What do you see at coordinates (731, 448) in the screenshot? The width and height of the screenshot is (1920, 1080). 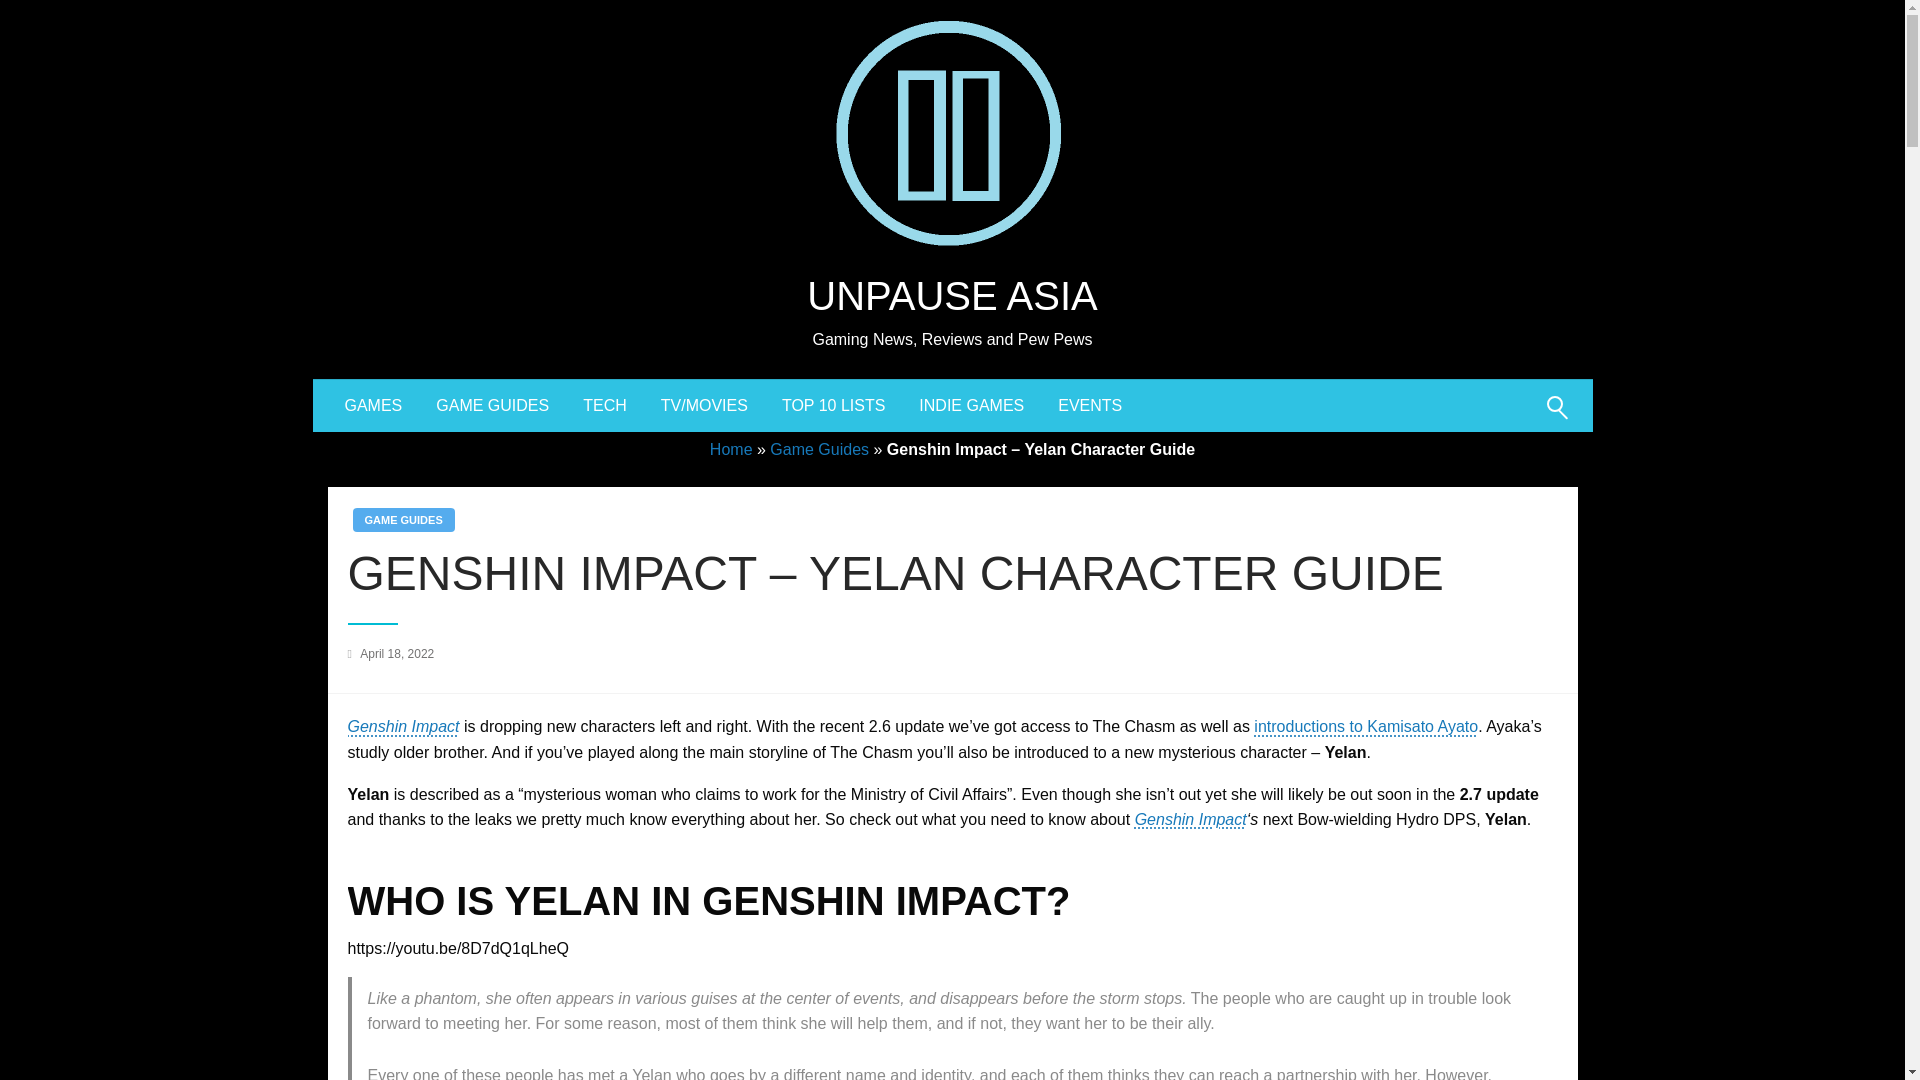 I see `Home` at bounding box center [731, 448].